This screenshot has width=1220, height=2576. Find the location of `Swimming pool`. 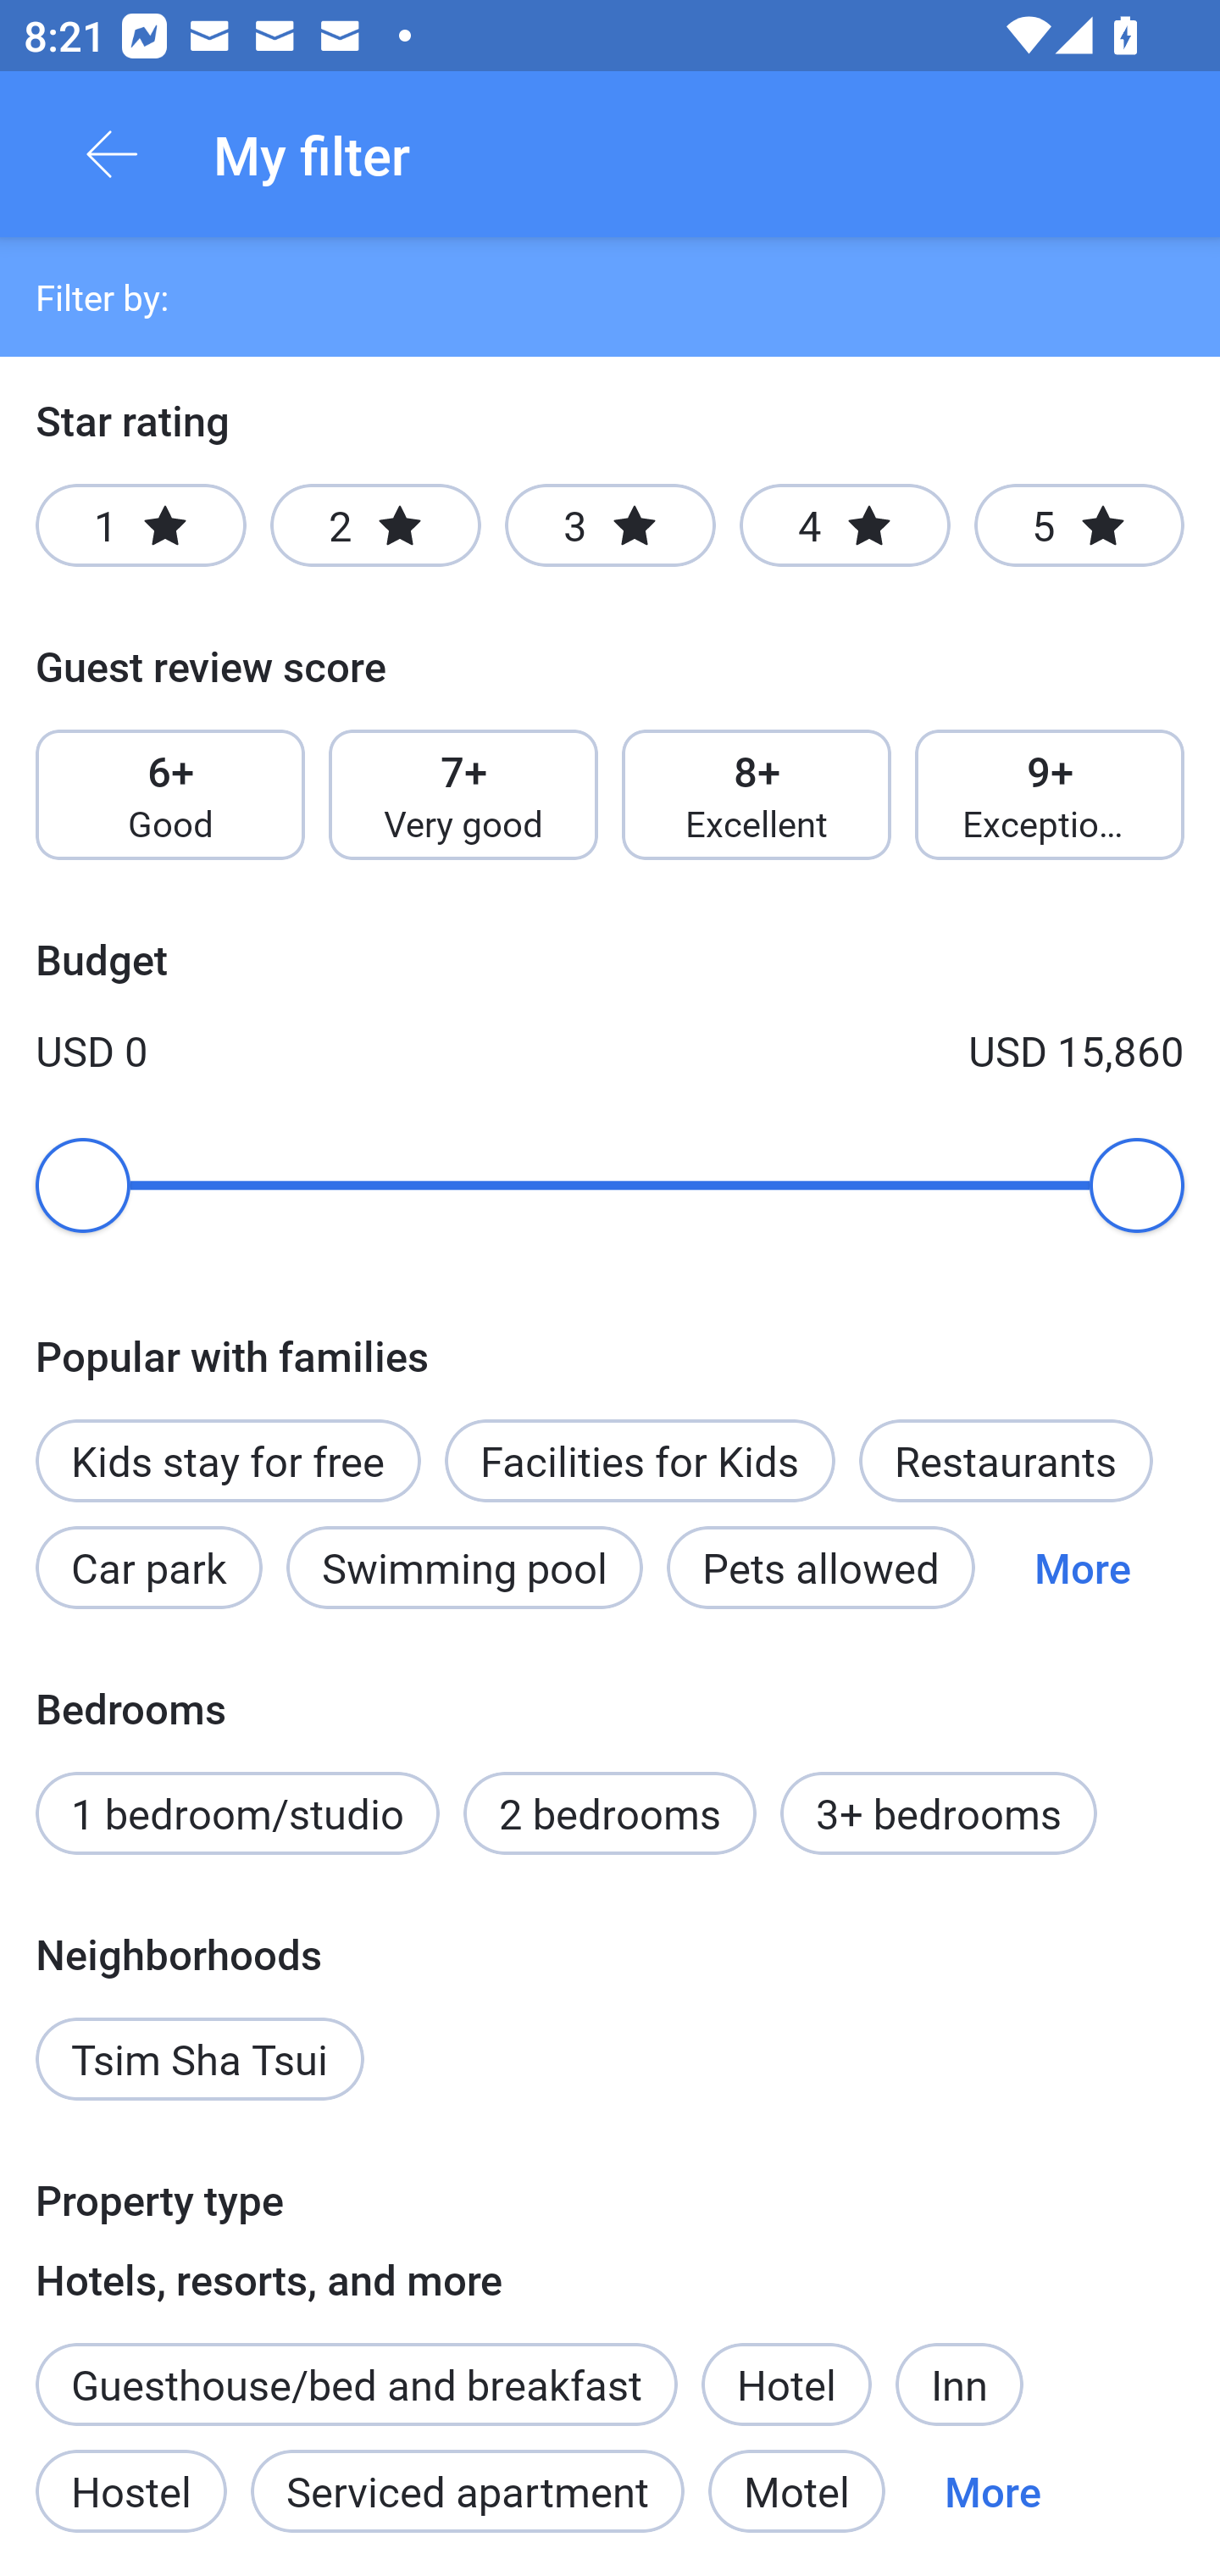

Swimming pool is located at coordinates (464, 1568).